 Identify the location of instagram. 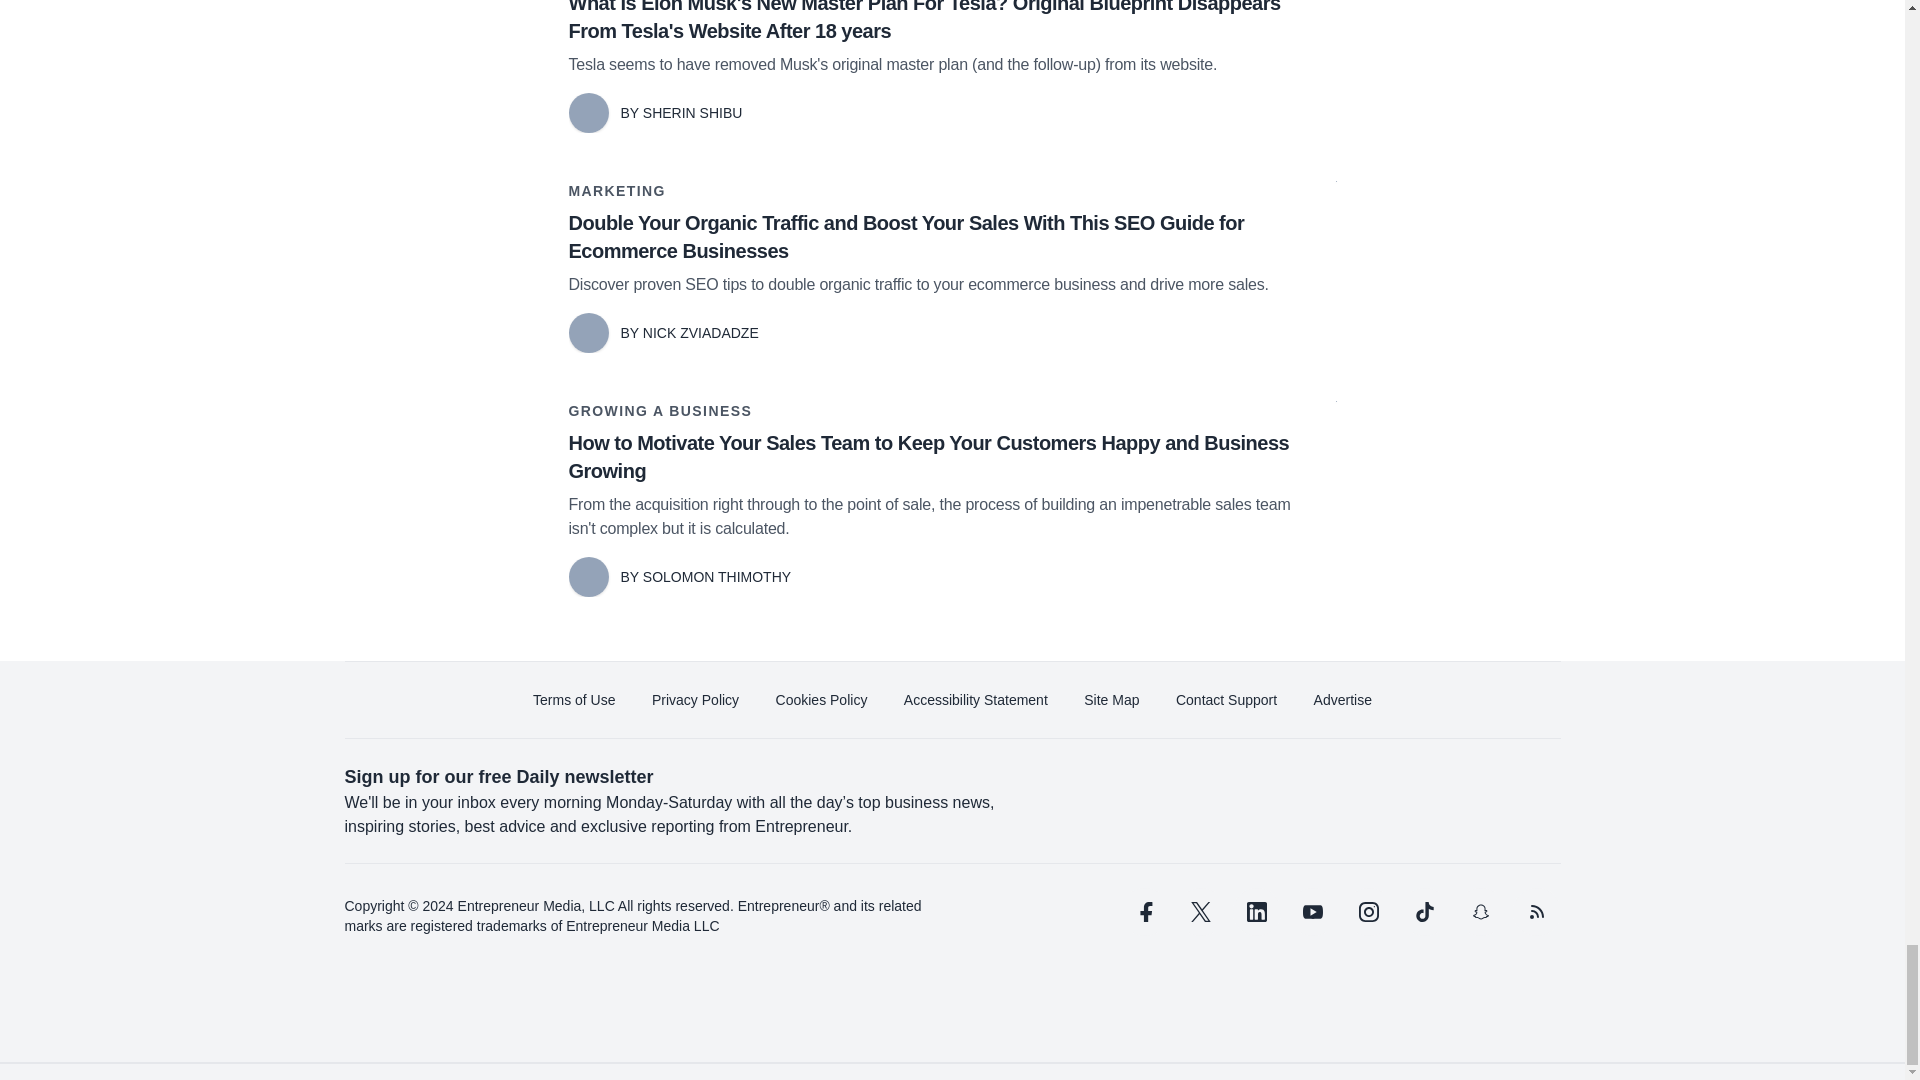
(1368, 912).